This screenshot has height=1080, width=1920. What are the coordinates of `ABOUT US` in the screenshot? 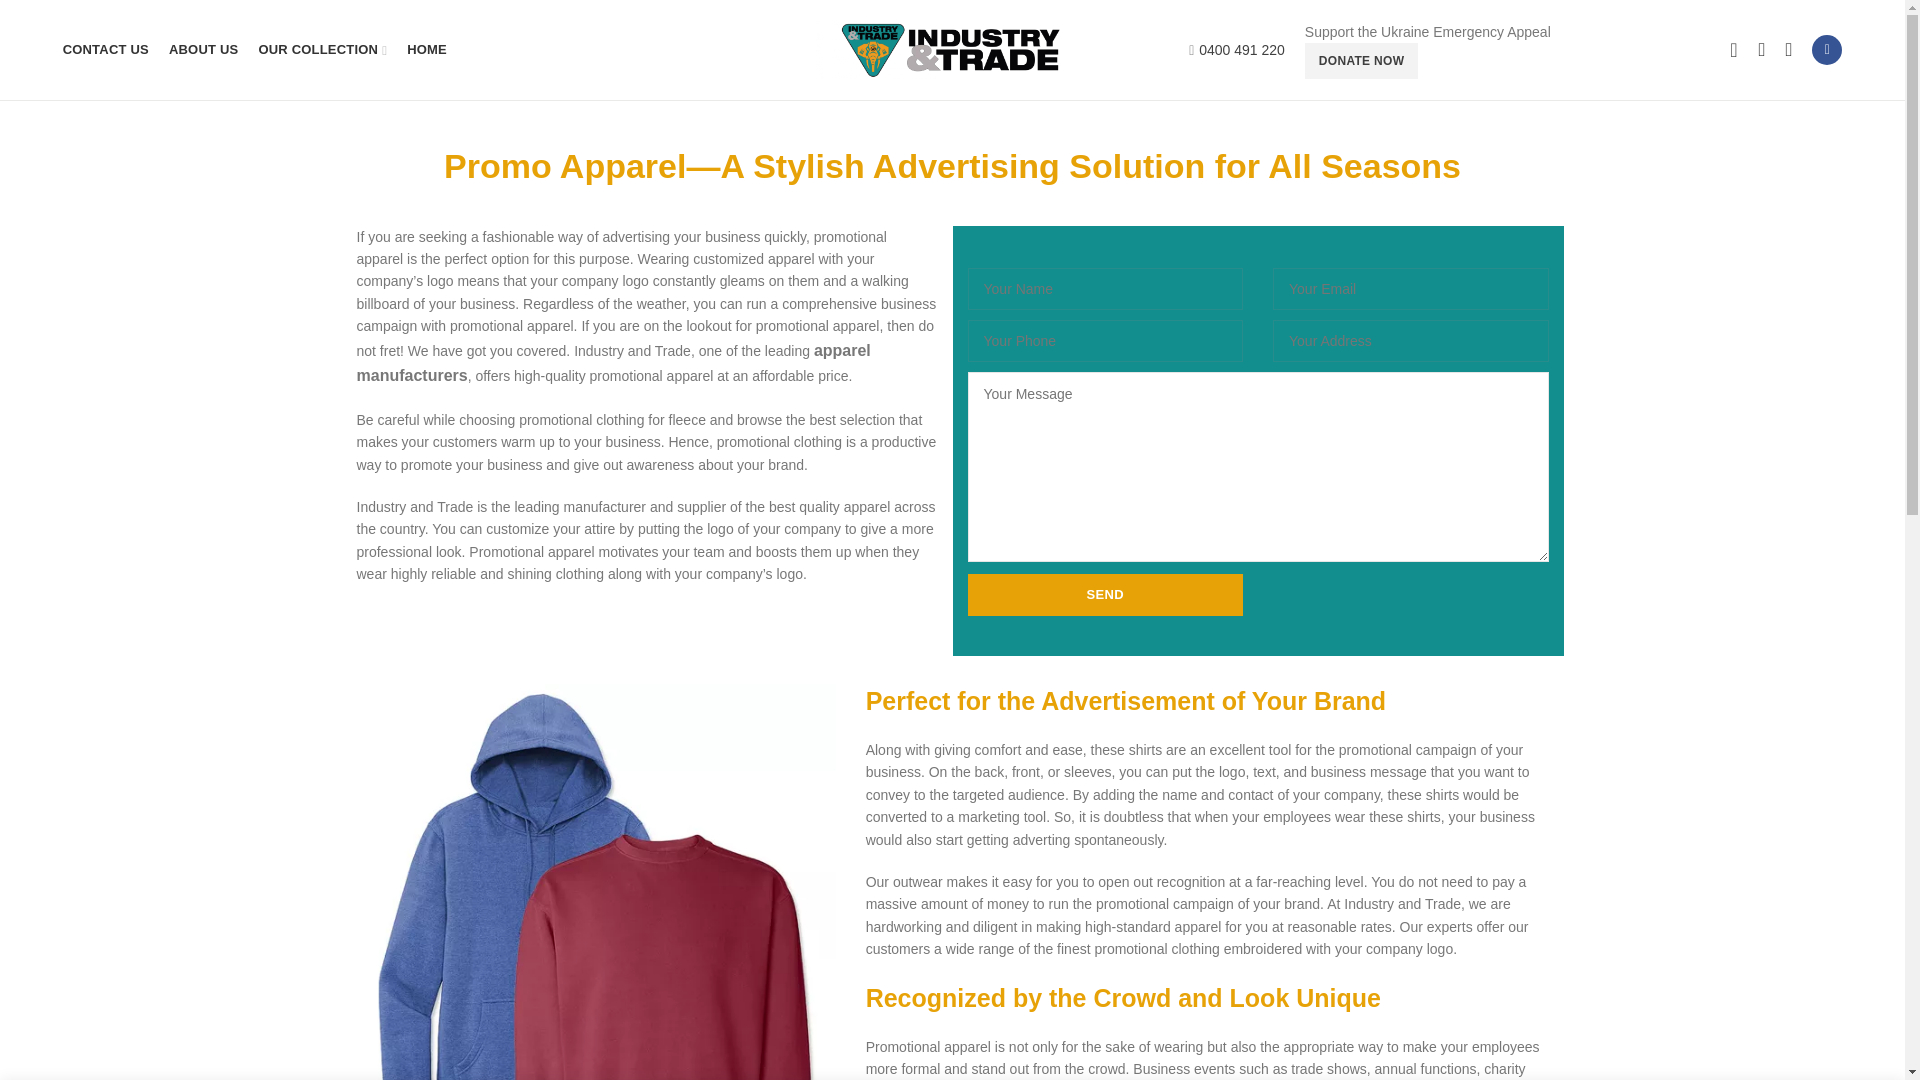 It's located at (204, 50).